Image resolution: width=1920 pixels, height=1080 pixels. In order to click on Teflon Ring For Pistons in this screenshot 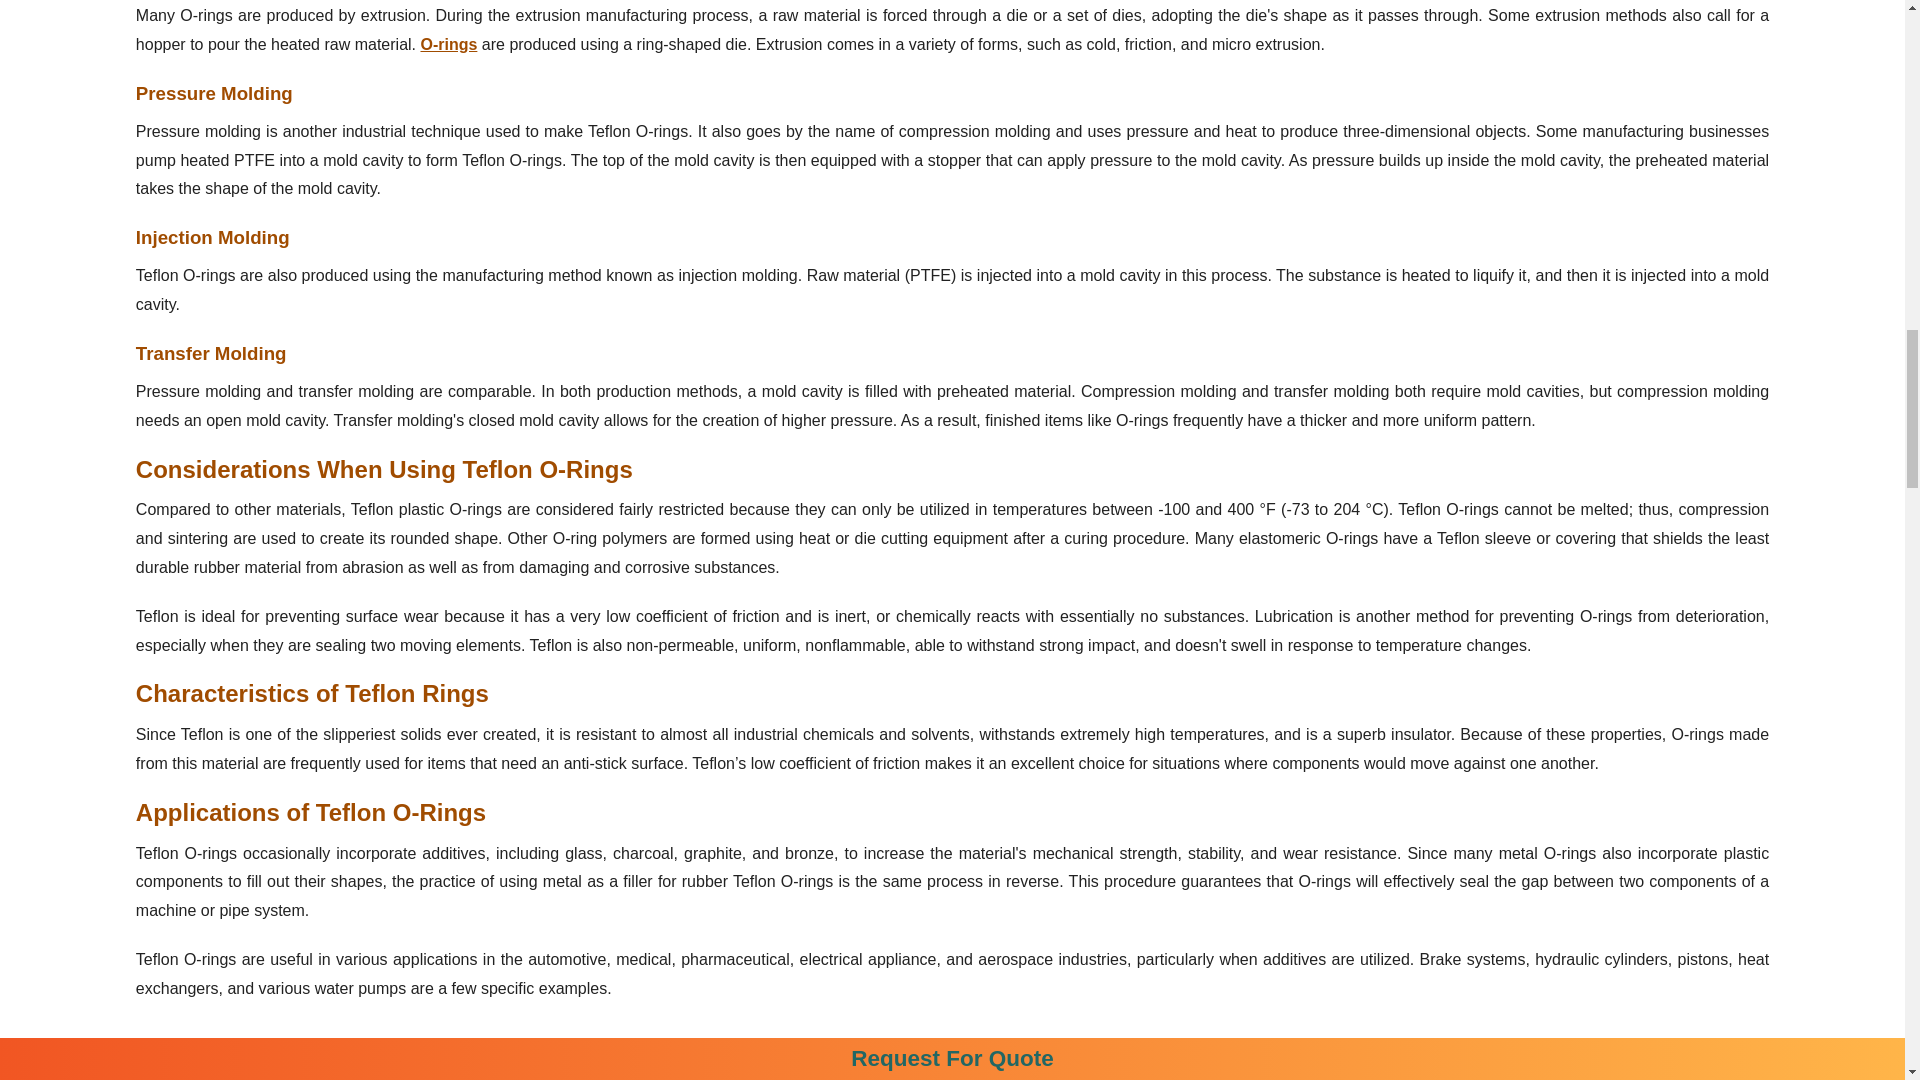, I will do `click(952, 1052)`.